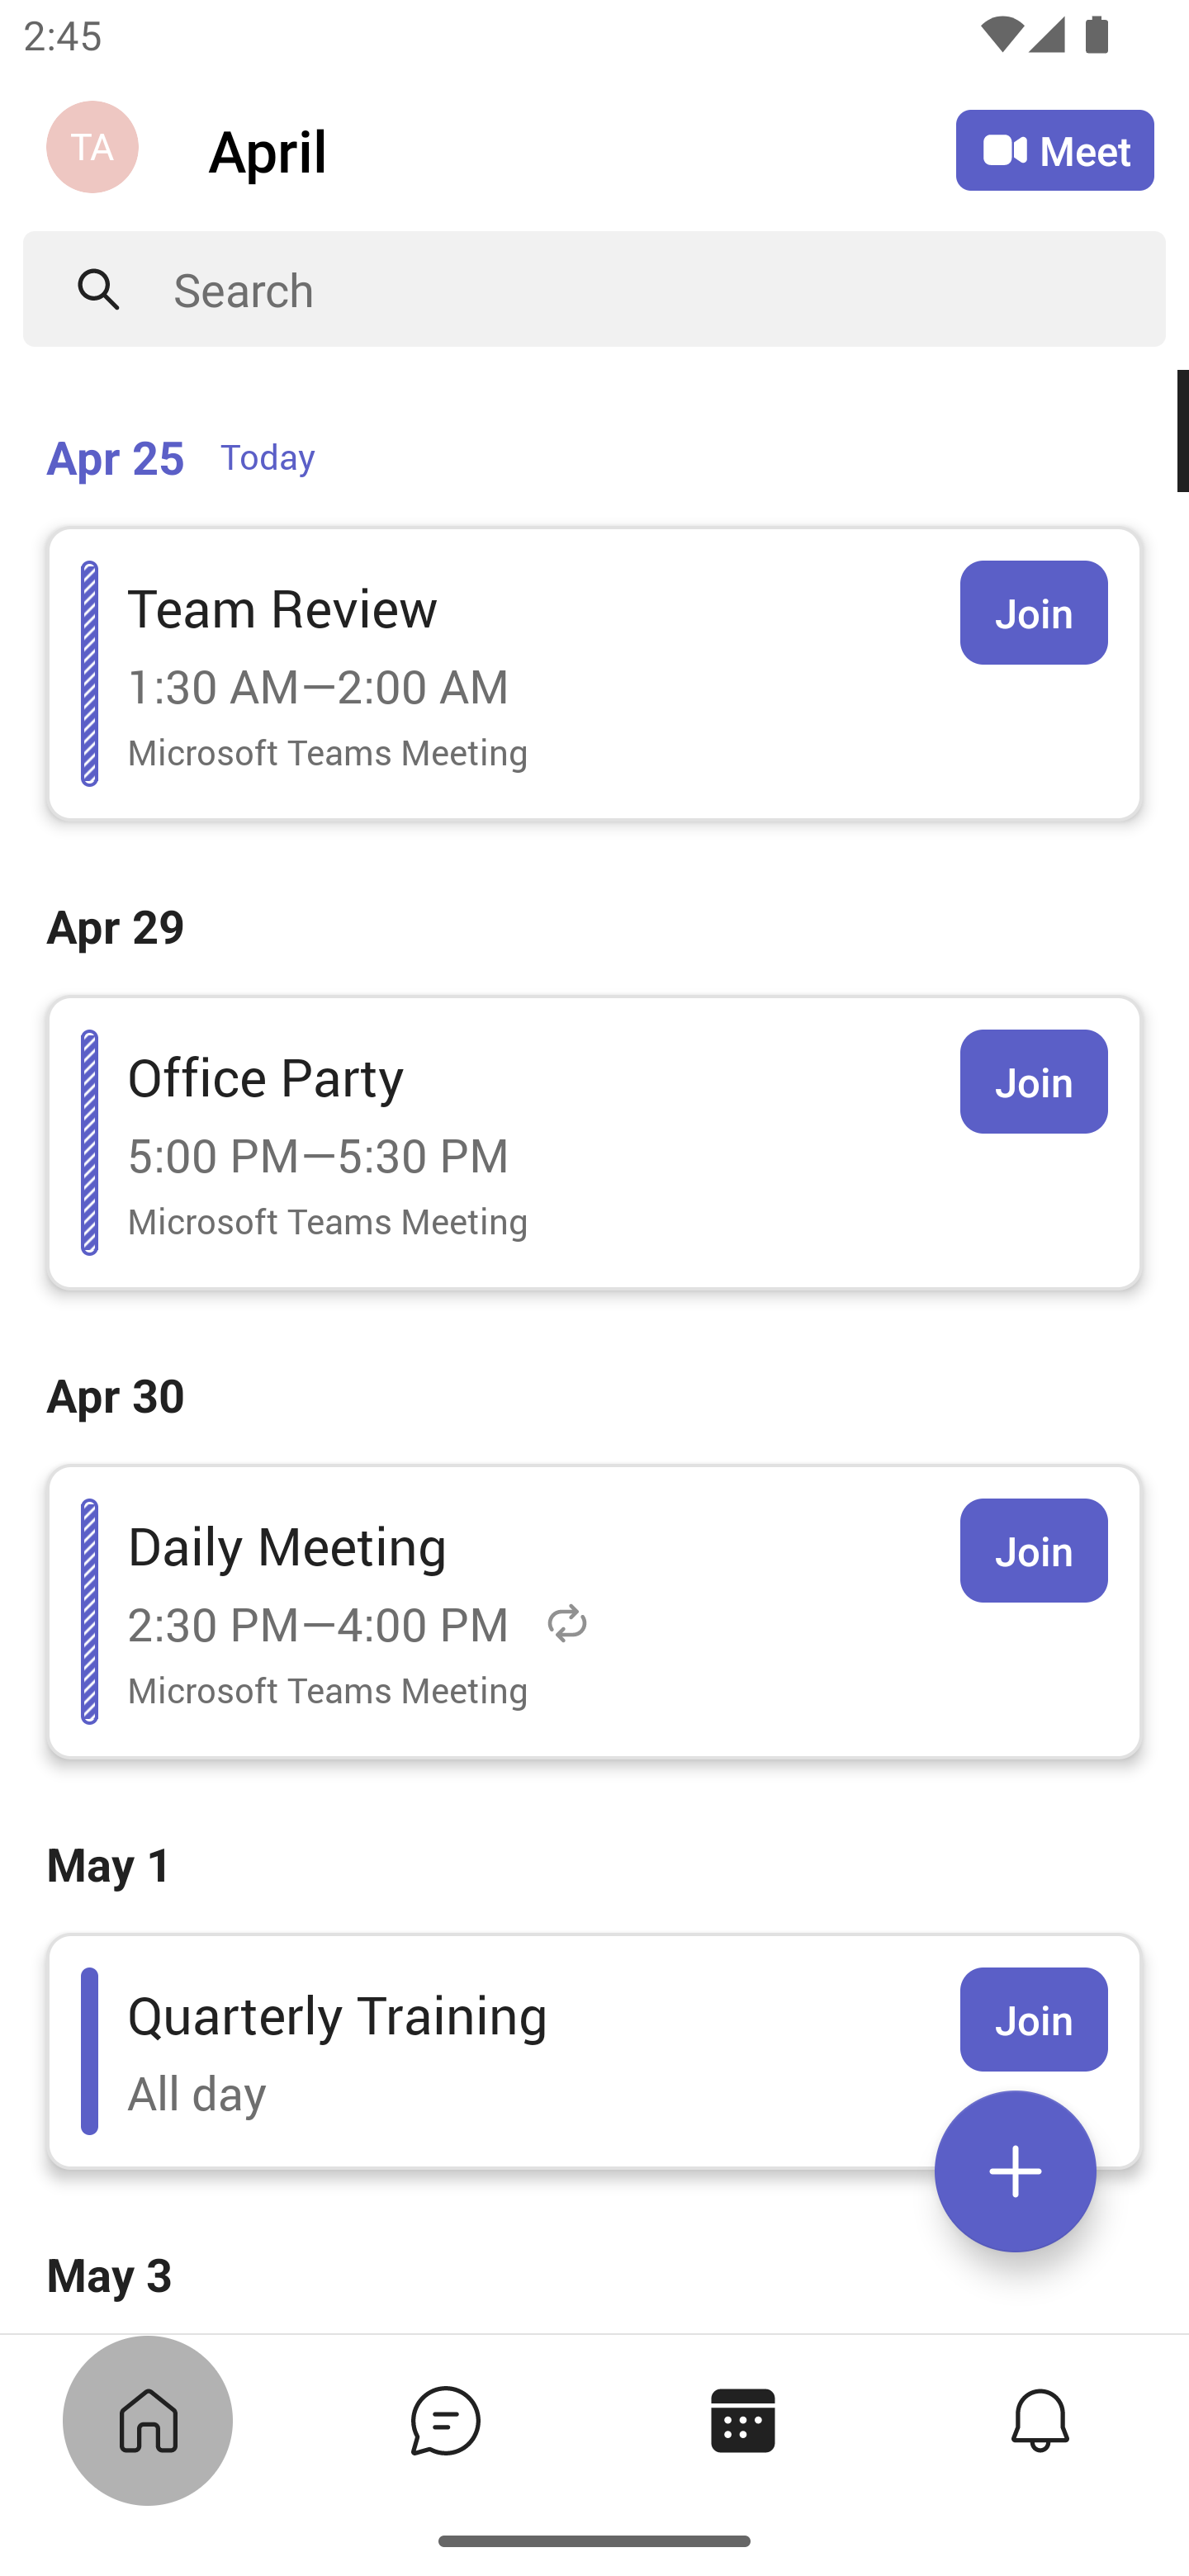 The width and height of the screenshot is (1189, 2576). Describe the element at coordinates (581, 149) in the screenshot. I see `April April Calendar Agenda View` at that location.